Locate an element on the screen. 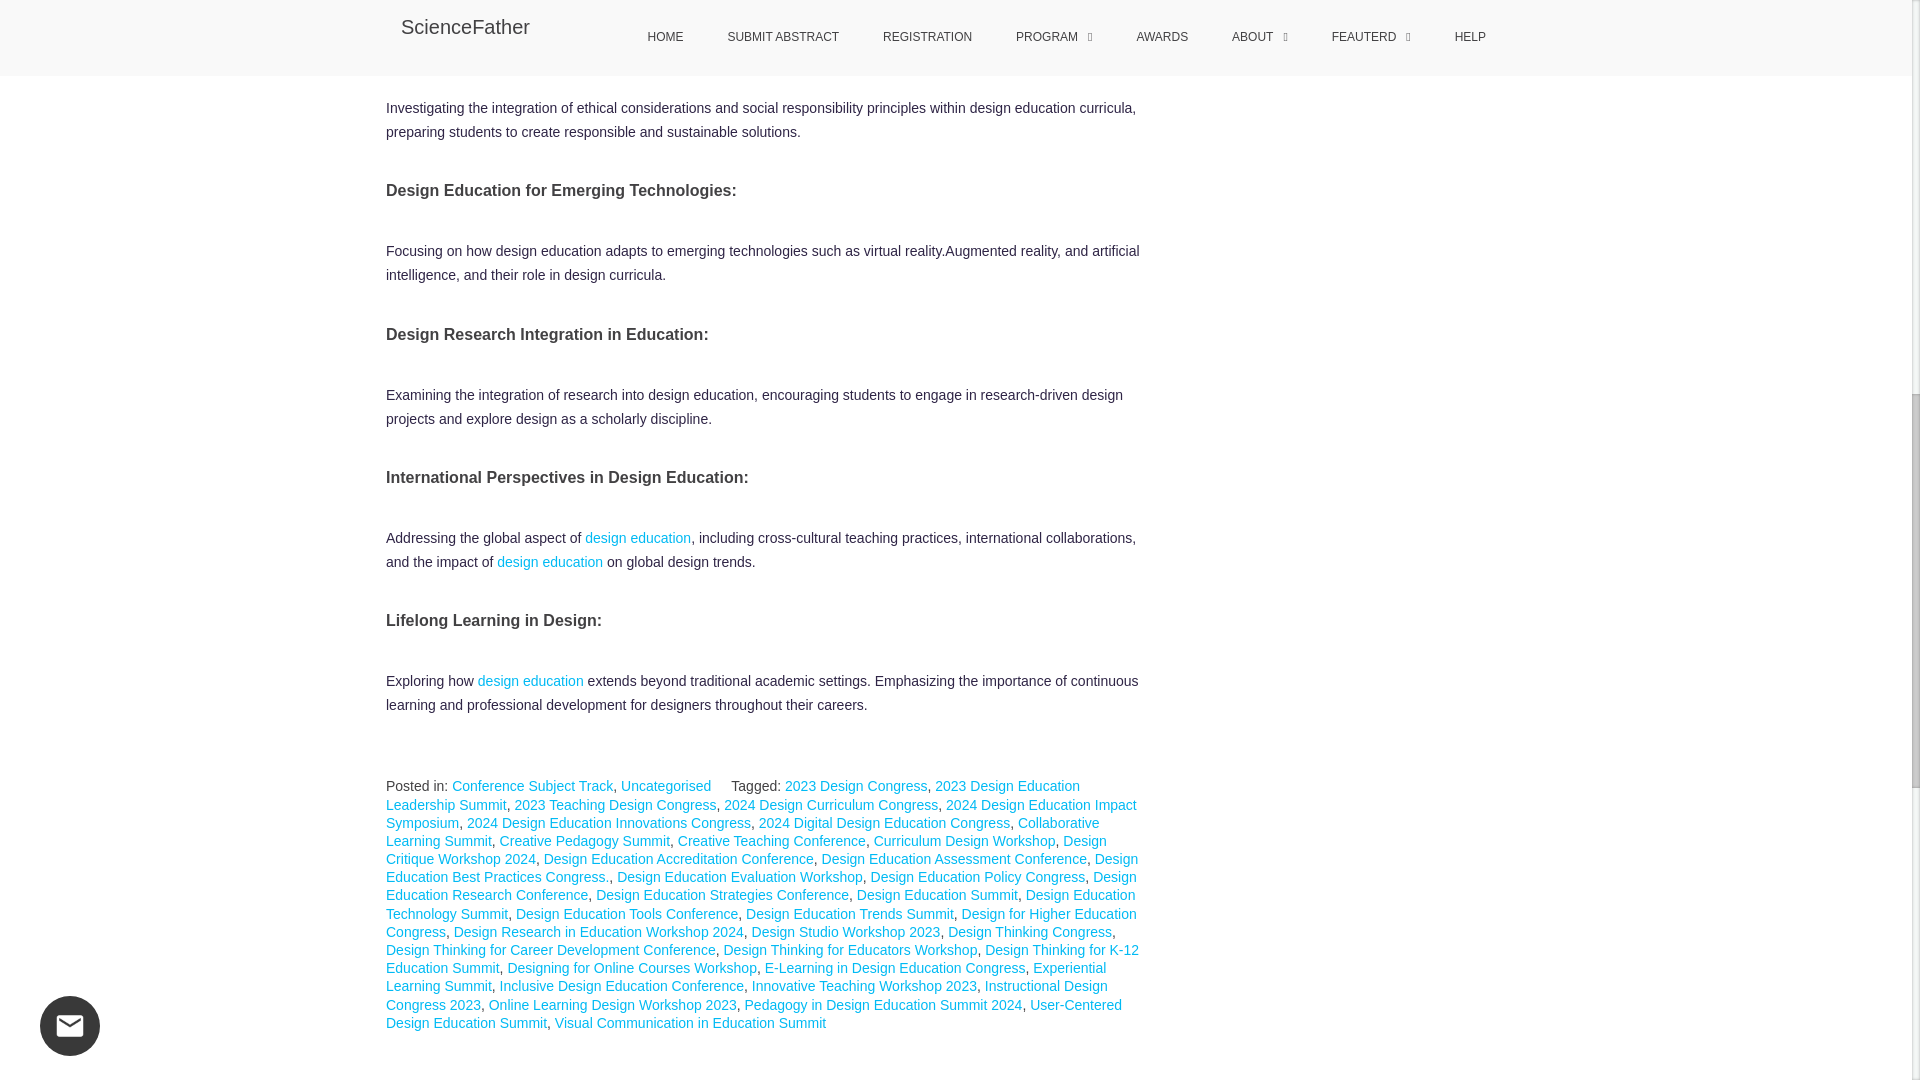  2024 Design Education Impact Symposium is located at coordinates (760, 814).